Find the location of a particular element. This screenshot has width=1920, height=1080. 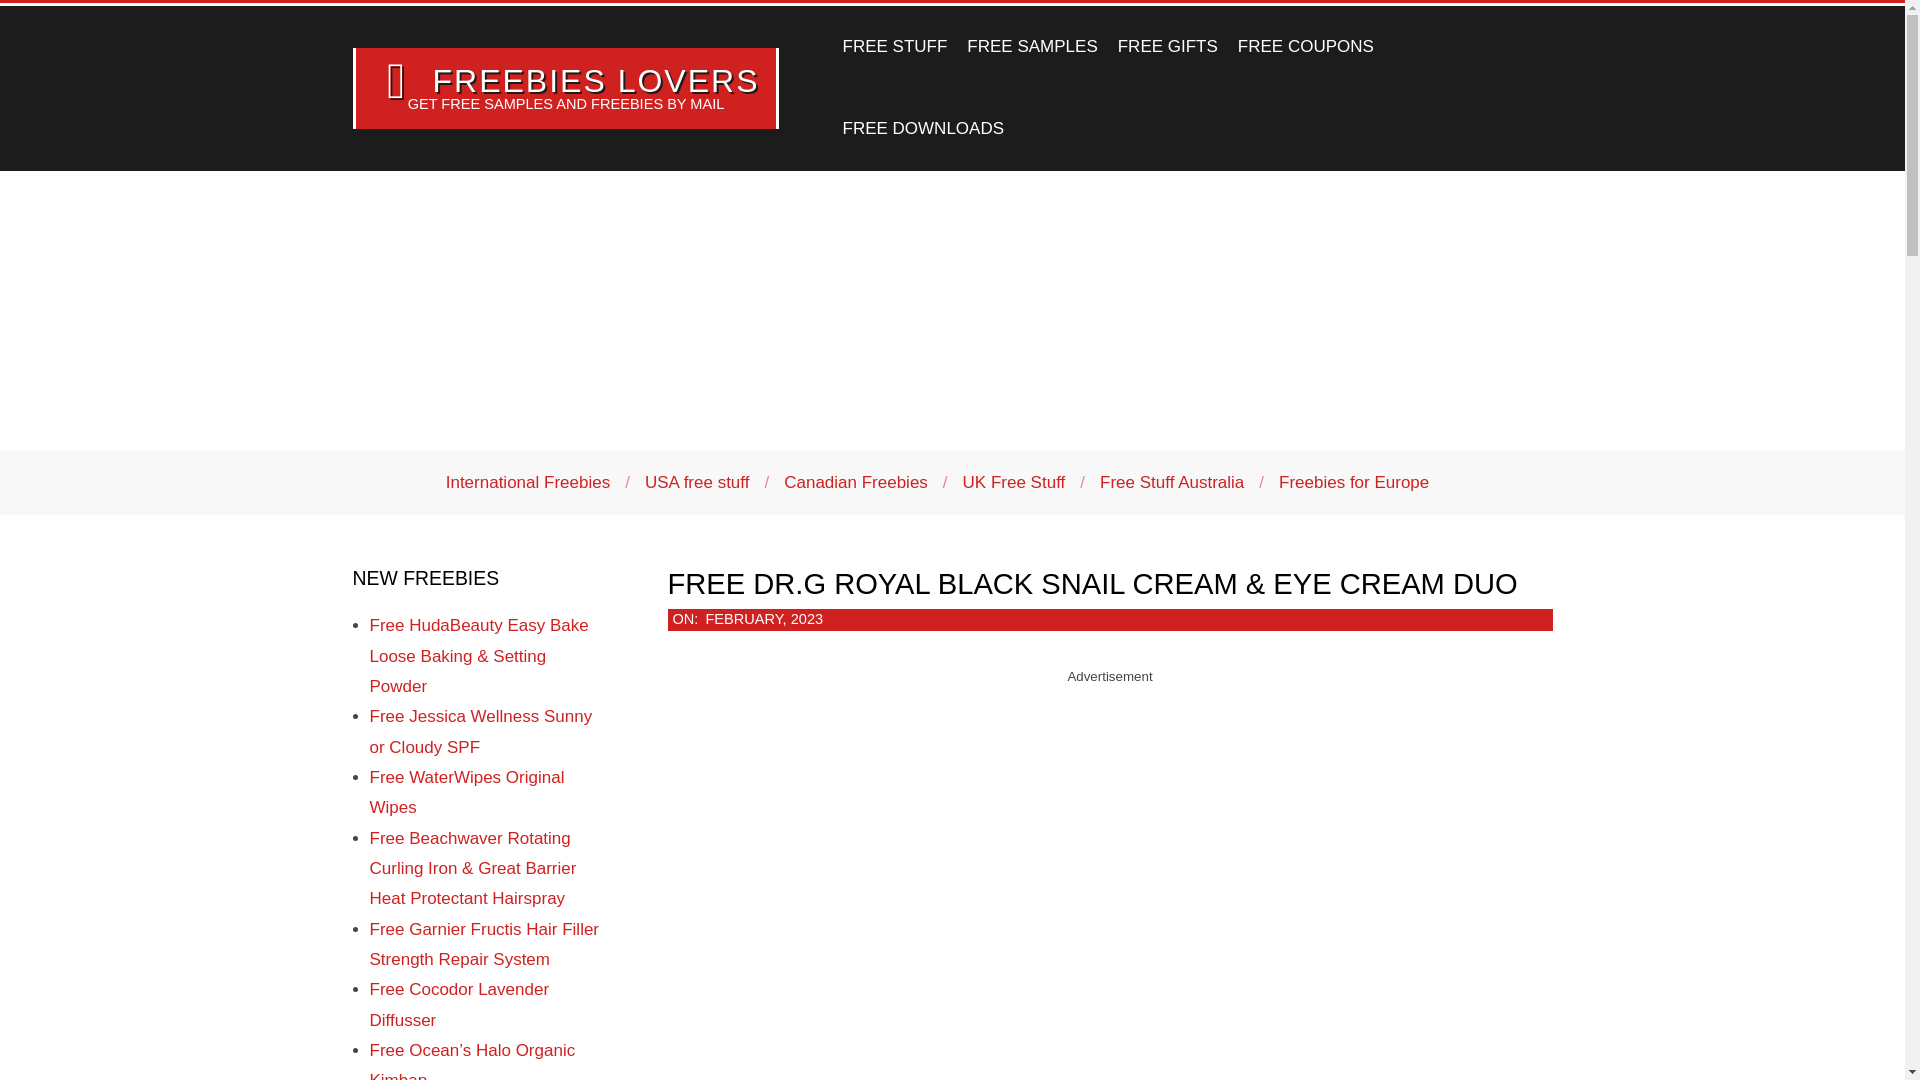

Canadian Freebies is located at coordinates (855, 482).